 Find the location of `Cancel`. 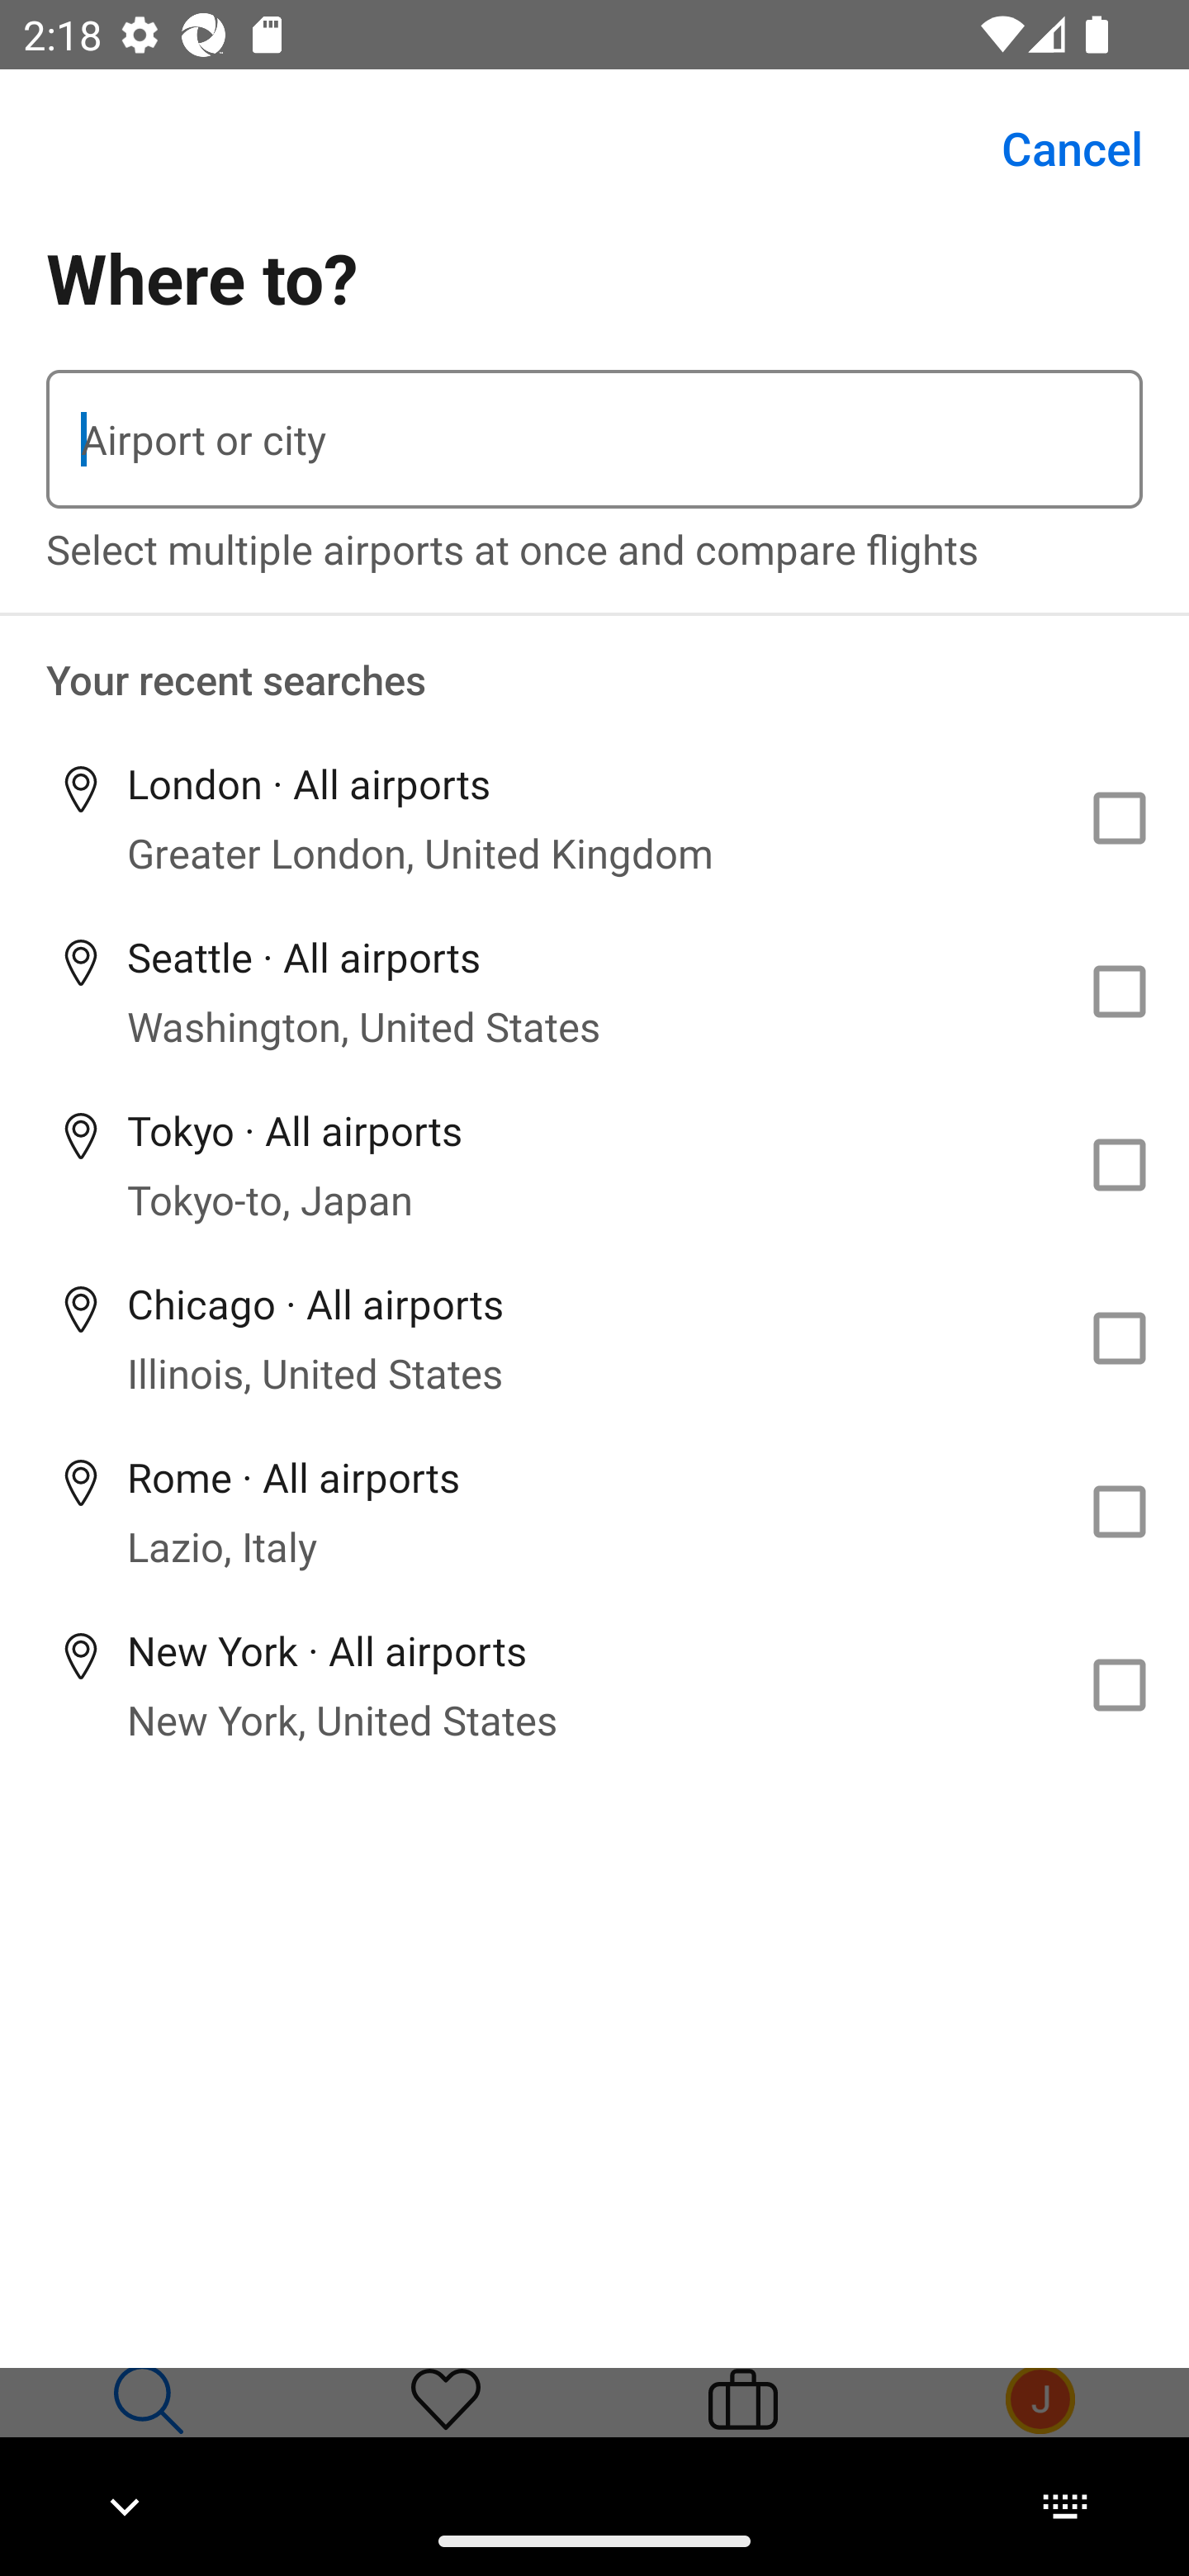

Cancel is located at coordinates (1054, 149).